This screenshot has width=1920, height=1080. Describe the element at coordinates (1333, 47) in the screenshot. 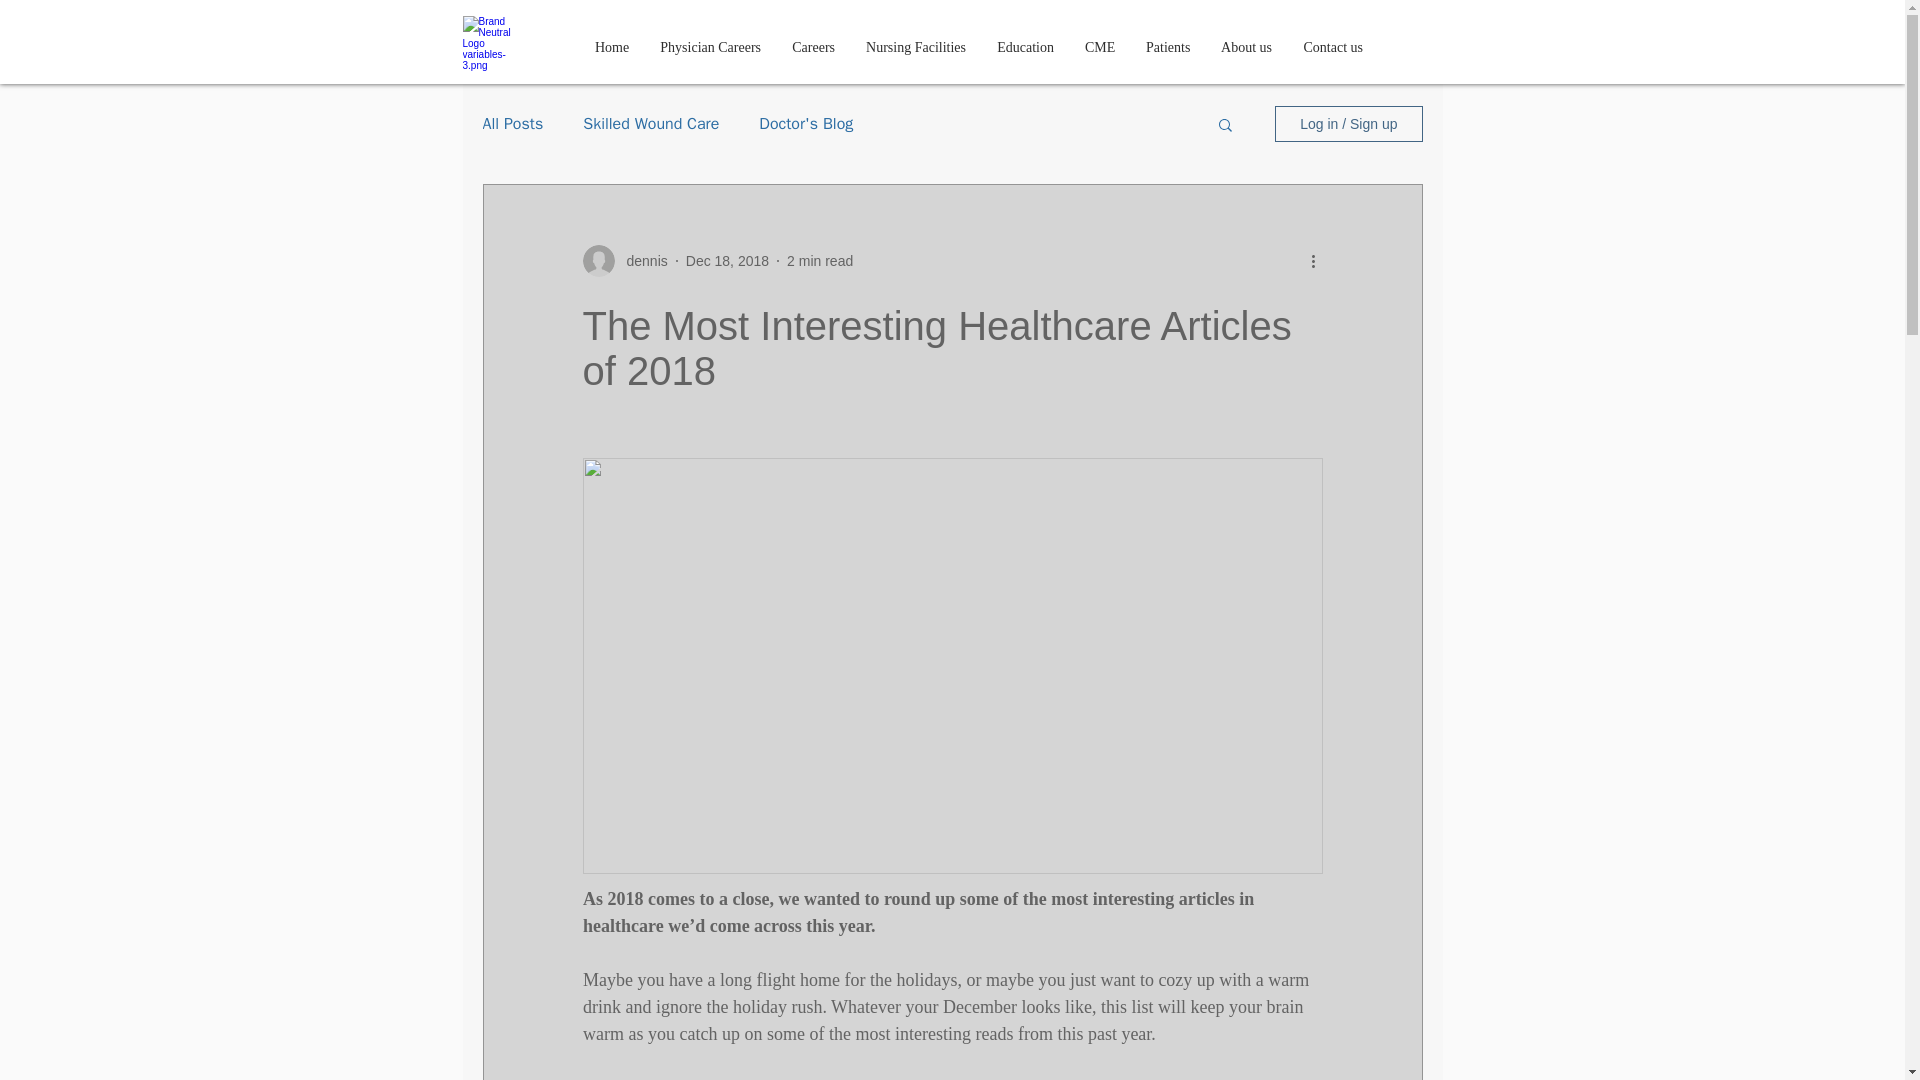

I see `Contact us` at that location.